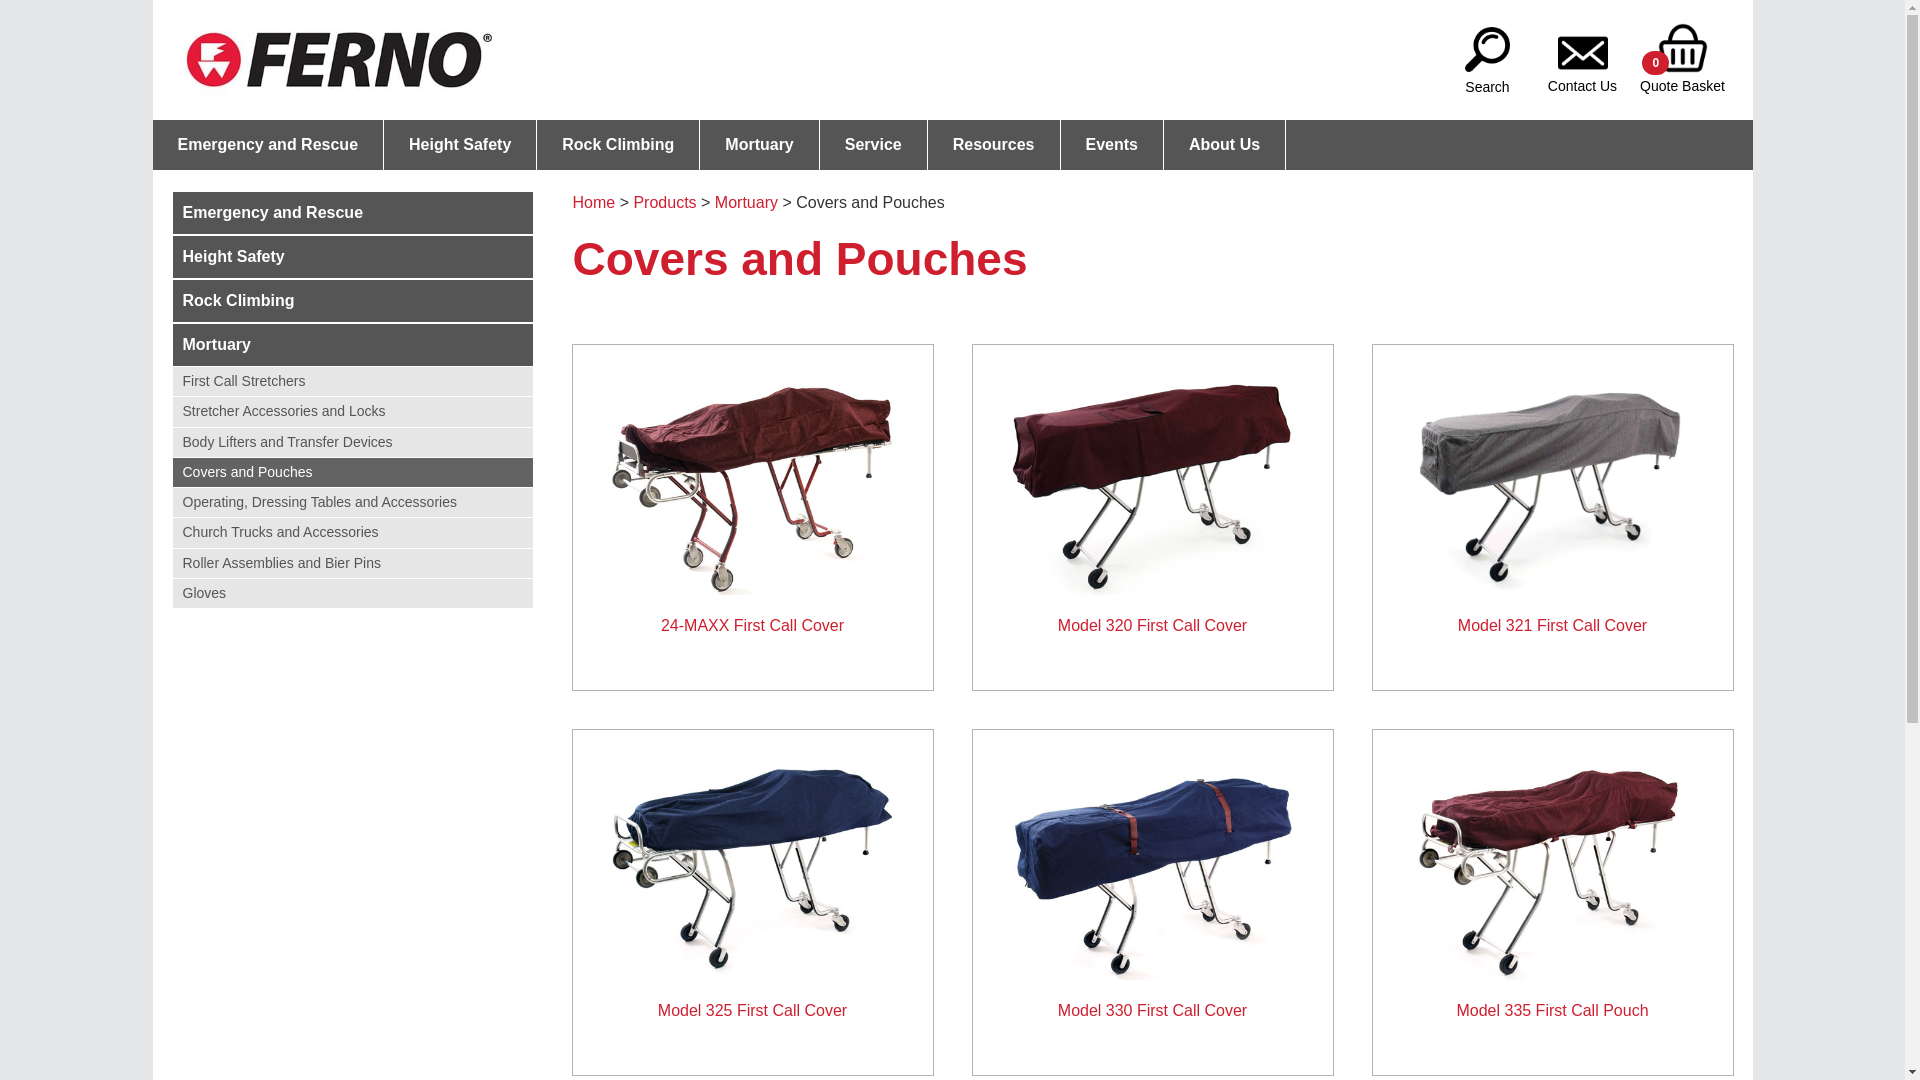 This screenshot has width=1920, height=1080. I want to click on First Call Stretchers, so click(352, 382).